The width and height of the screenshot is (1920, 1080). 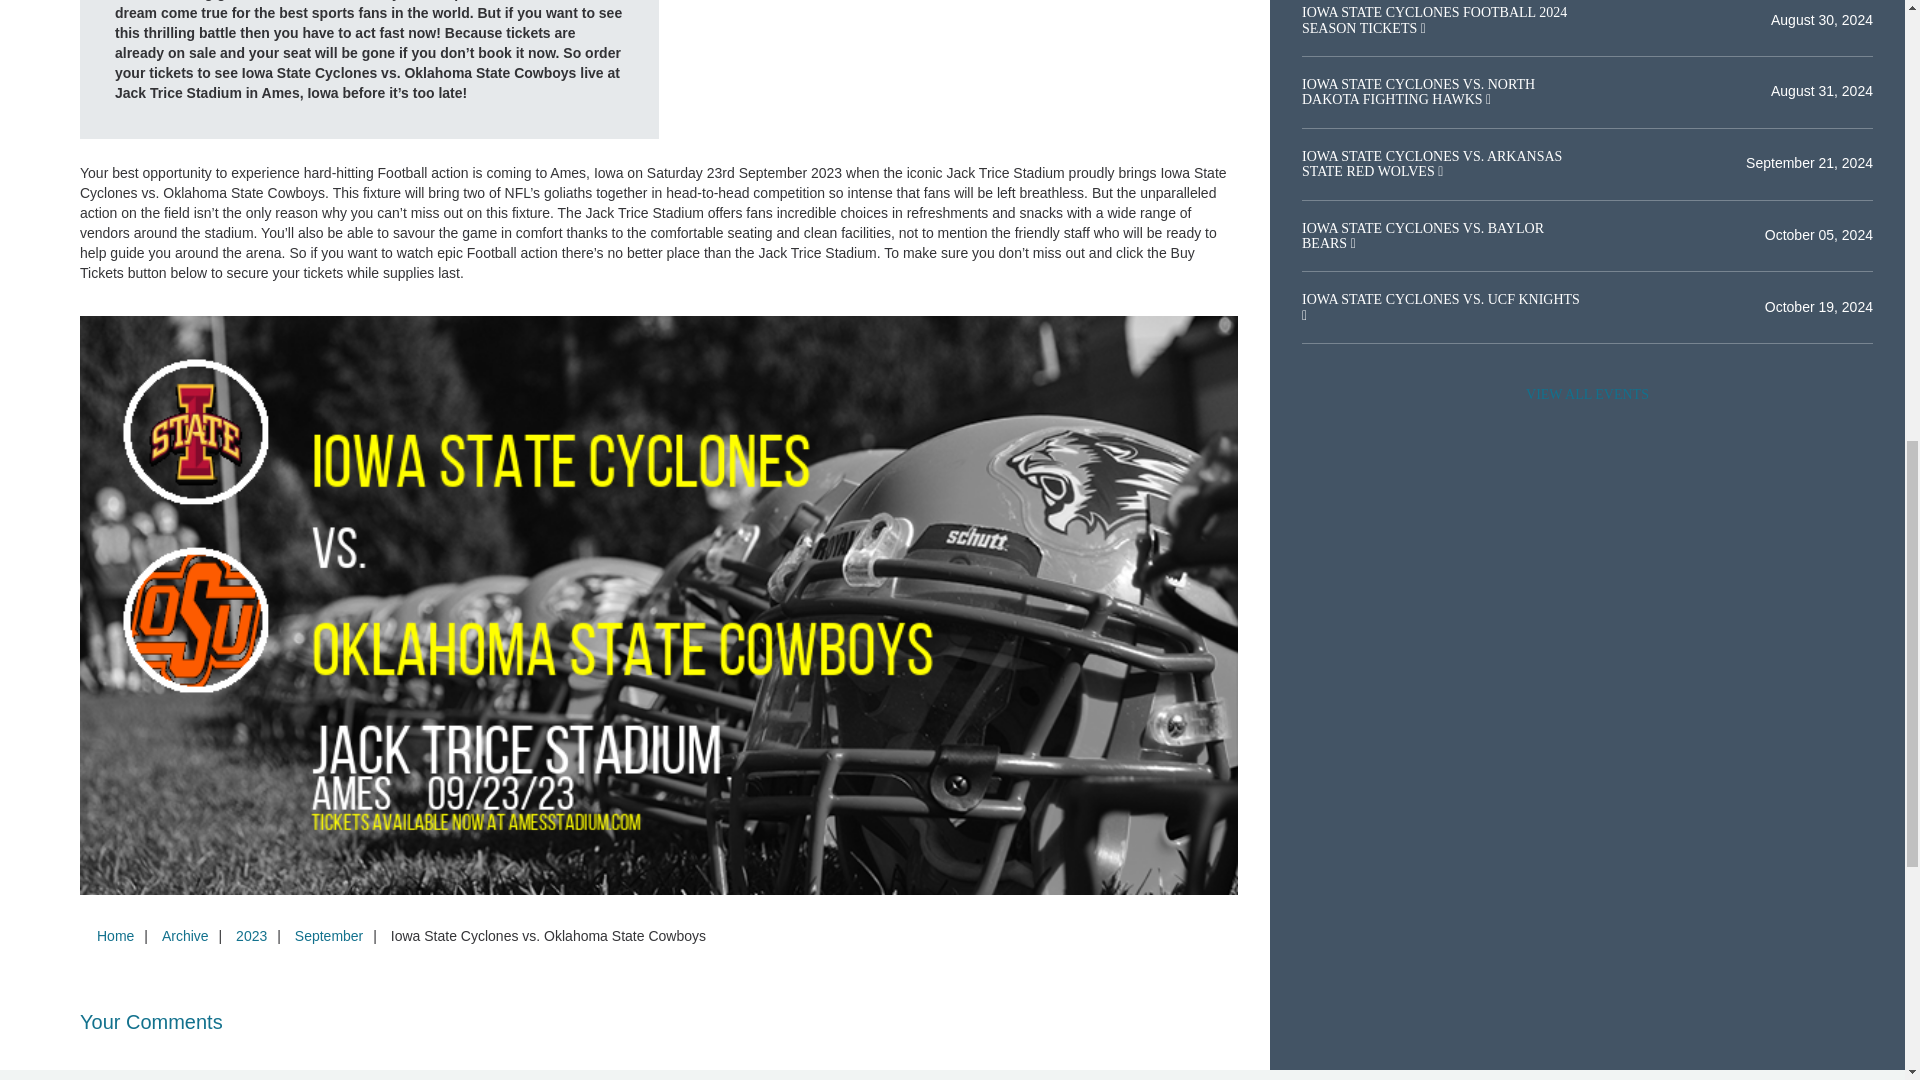 I want to click on 2023, so click(x=251, y=935).